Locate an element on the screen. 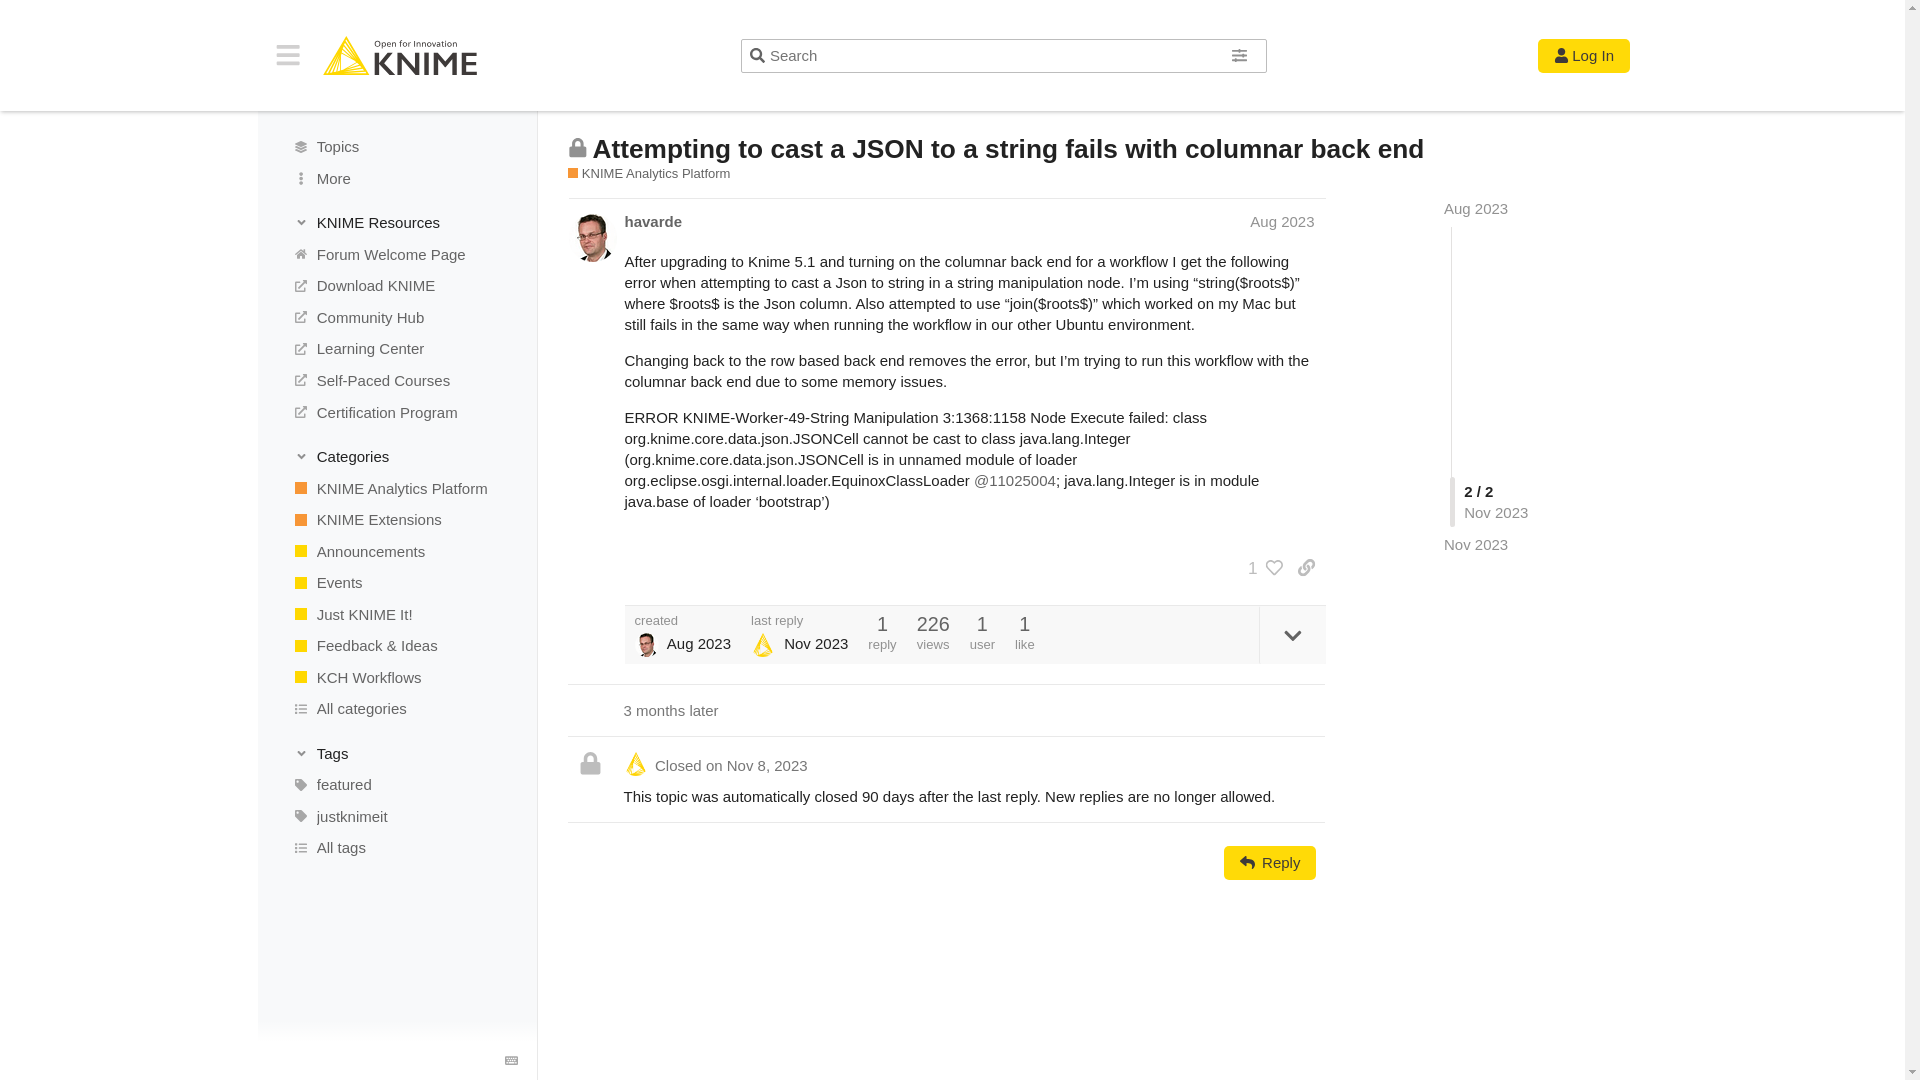  Topics is located at coordinates (396, 146).